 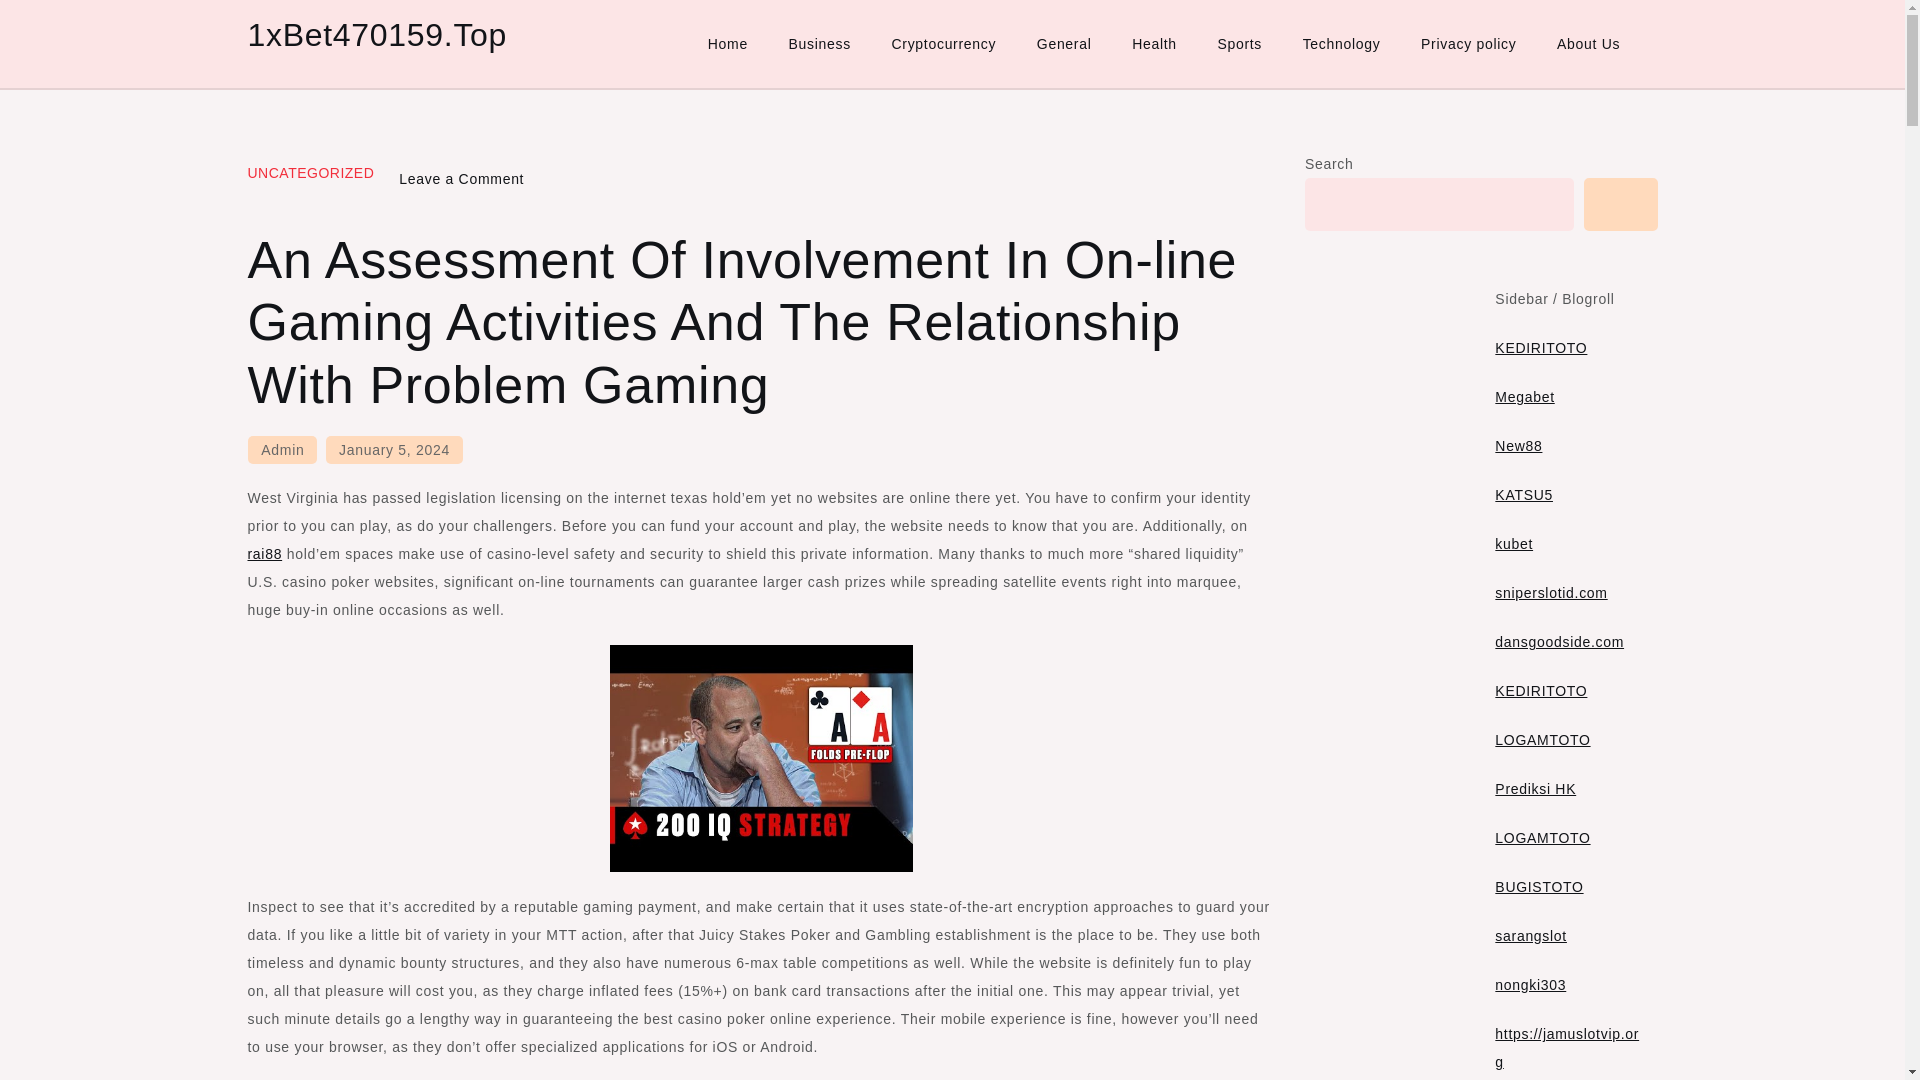 I want to click on sarangslot, so click(x=1530, y=935).